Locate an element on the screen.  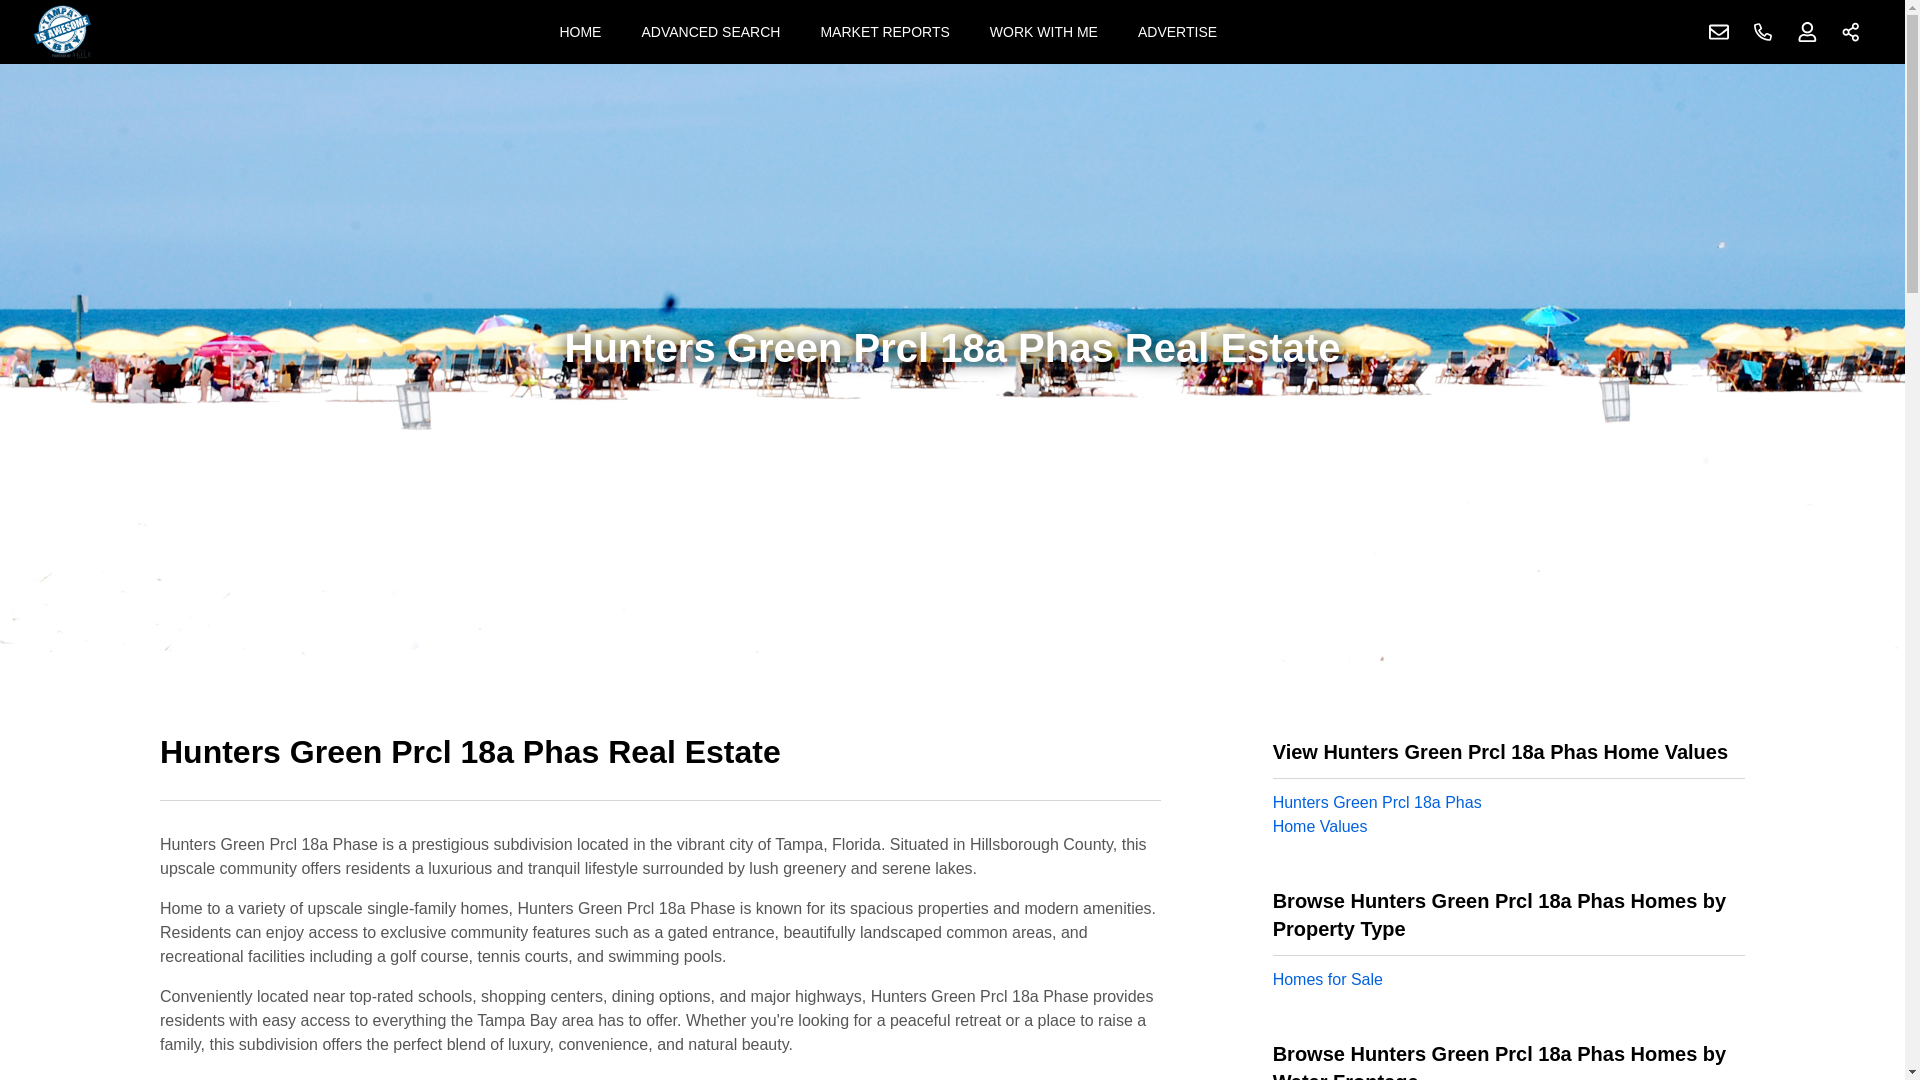
Hunters Green Prcl 18a Phas Real Estate is located at coordinates (660, 764).